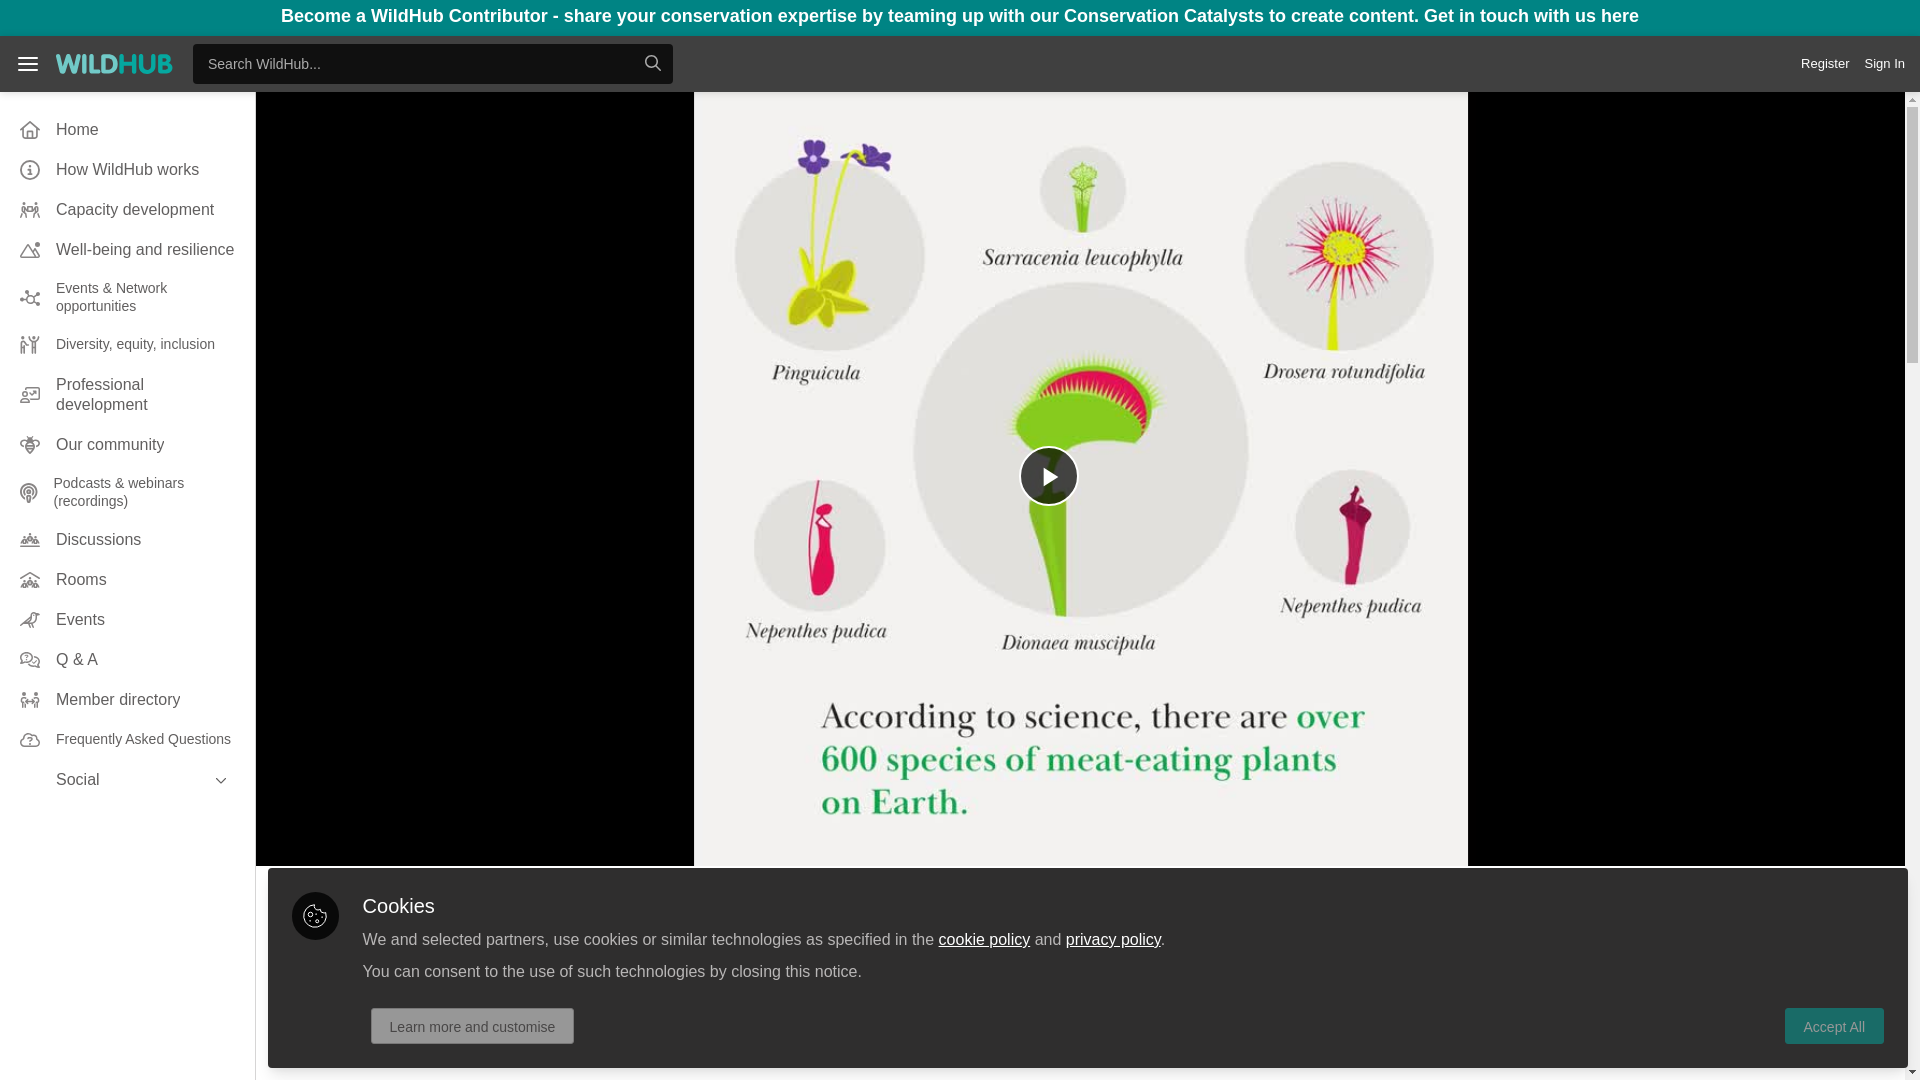 This screenshot has height=1080, width=1920. I want to click on Capacity development, so click(127, 210).